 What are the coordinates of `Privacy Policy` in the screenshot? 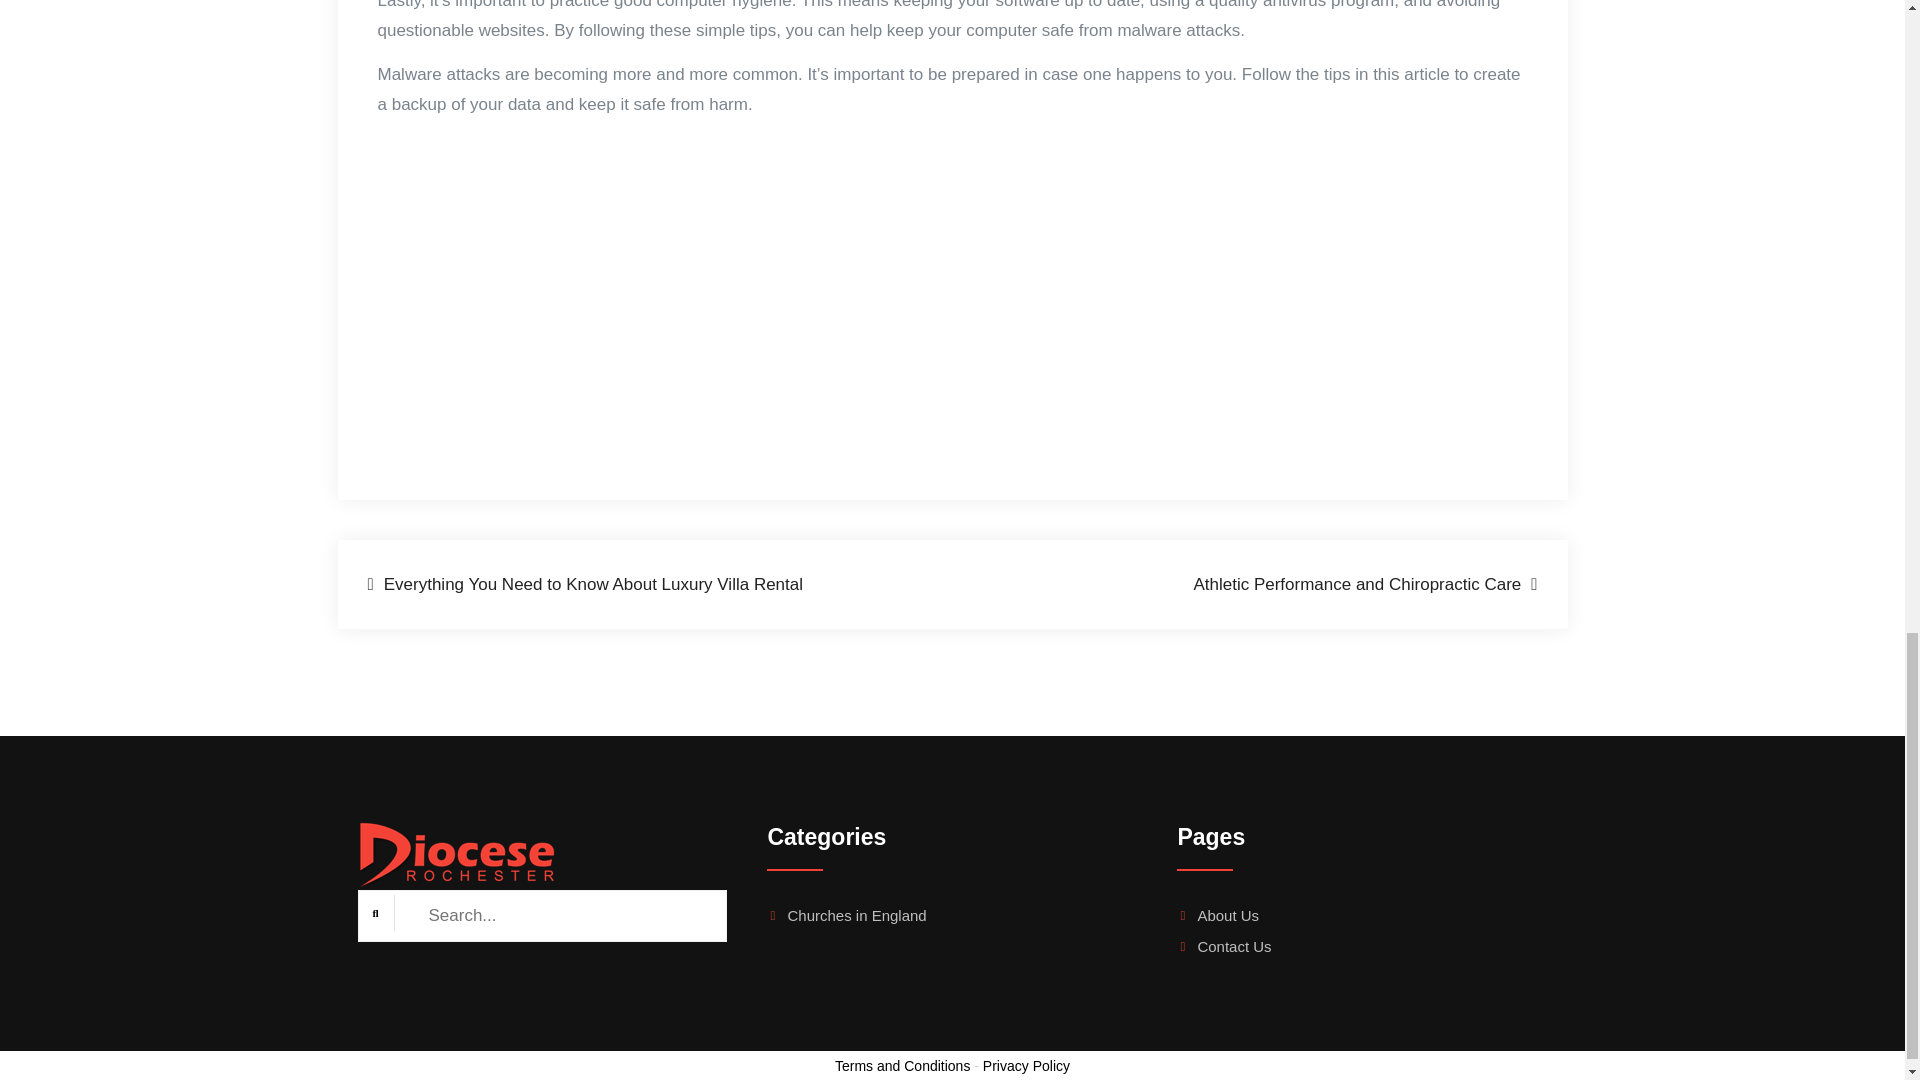 It's located at (1026, 1066).